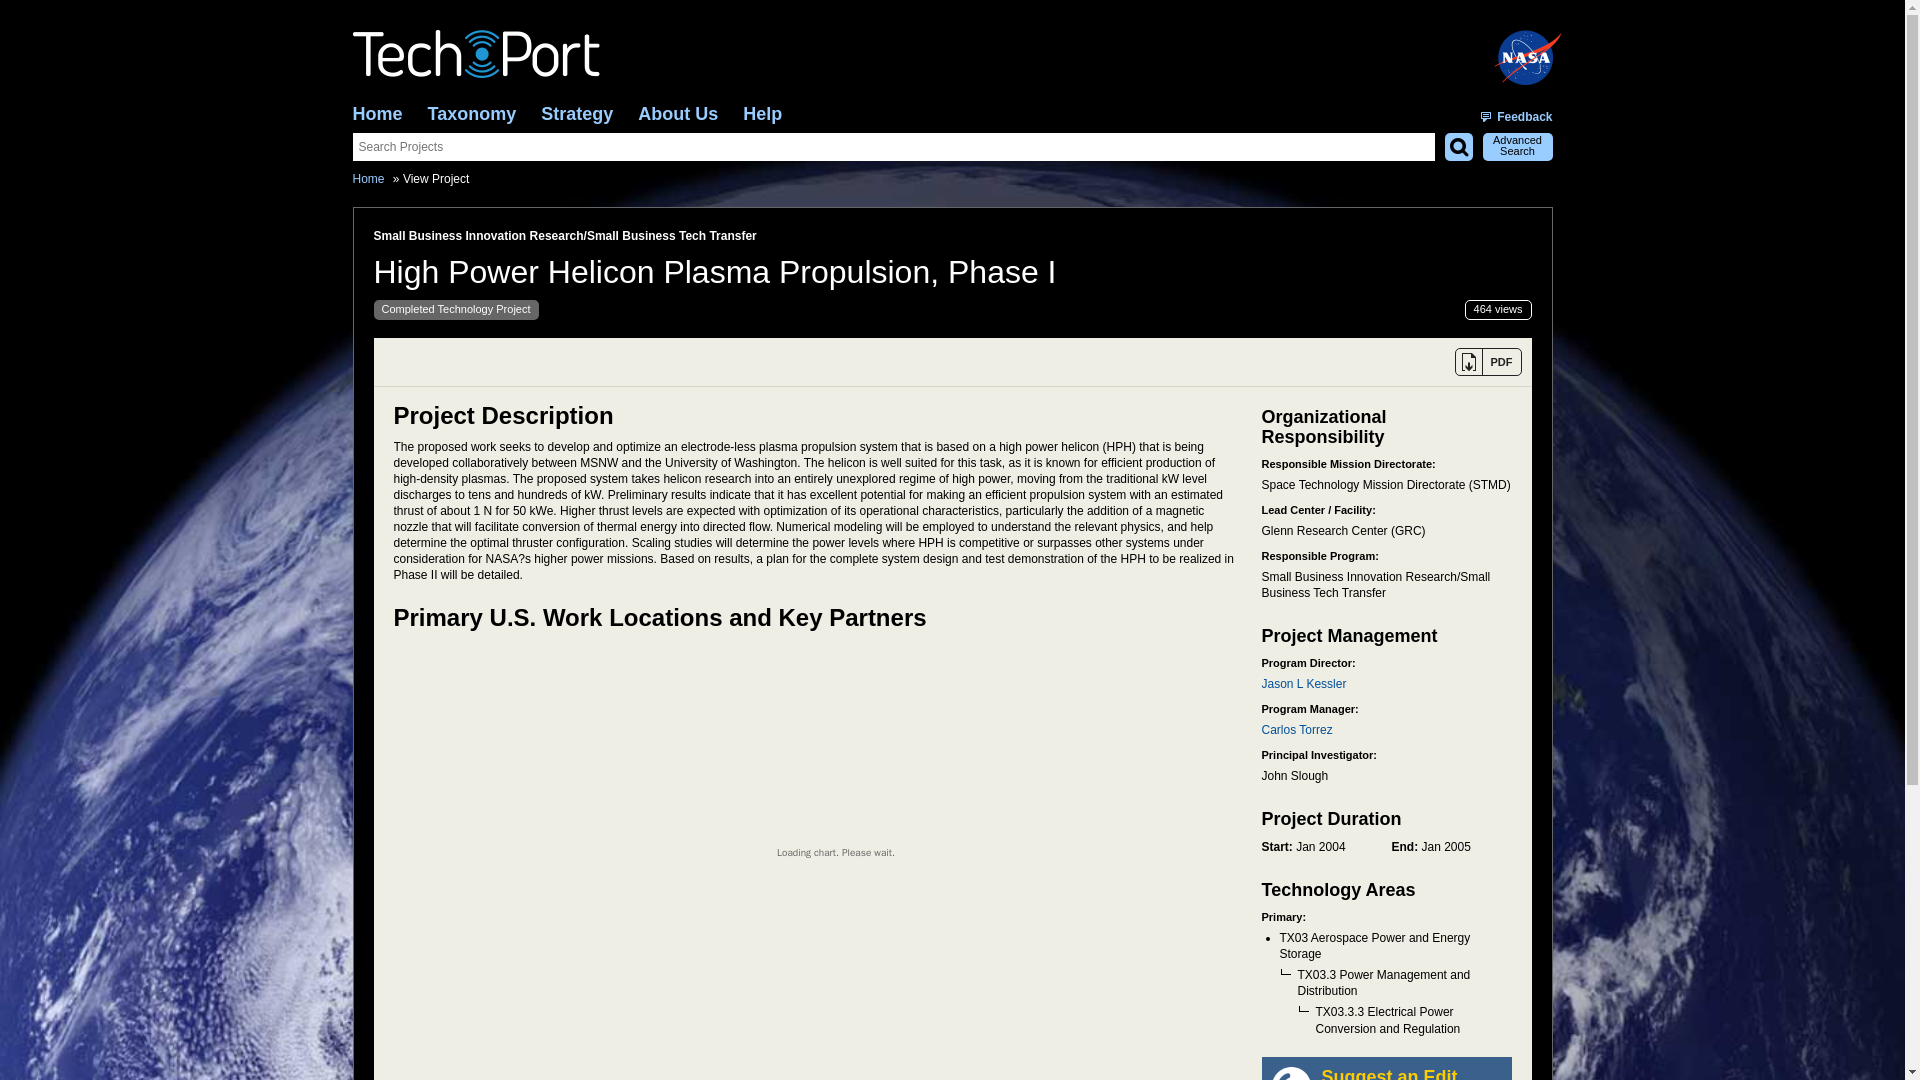 The width and height of the screenshot is (1920, 1080). I want to click on PDF, so click(1486, 361).